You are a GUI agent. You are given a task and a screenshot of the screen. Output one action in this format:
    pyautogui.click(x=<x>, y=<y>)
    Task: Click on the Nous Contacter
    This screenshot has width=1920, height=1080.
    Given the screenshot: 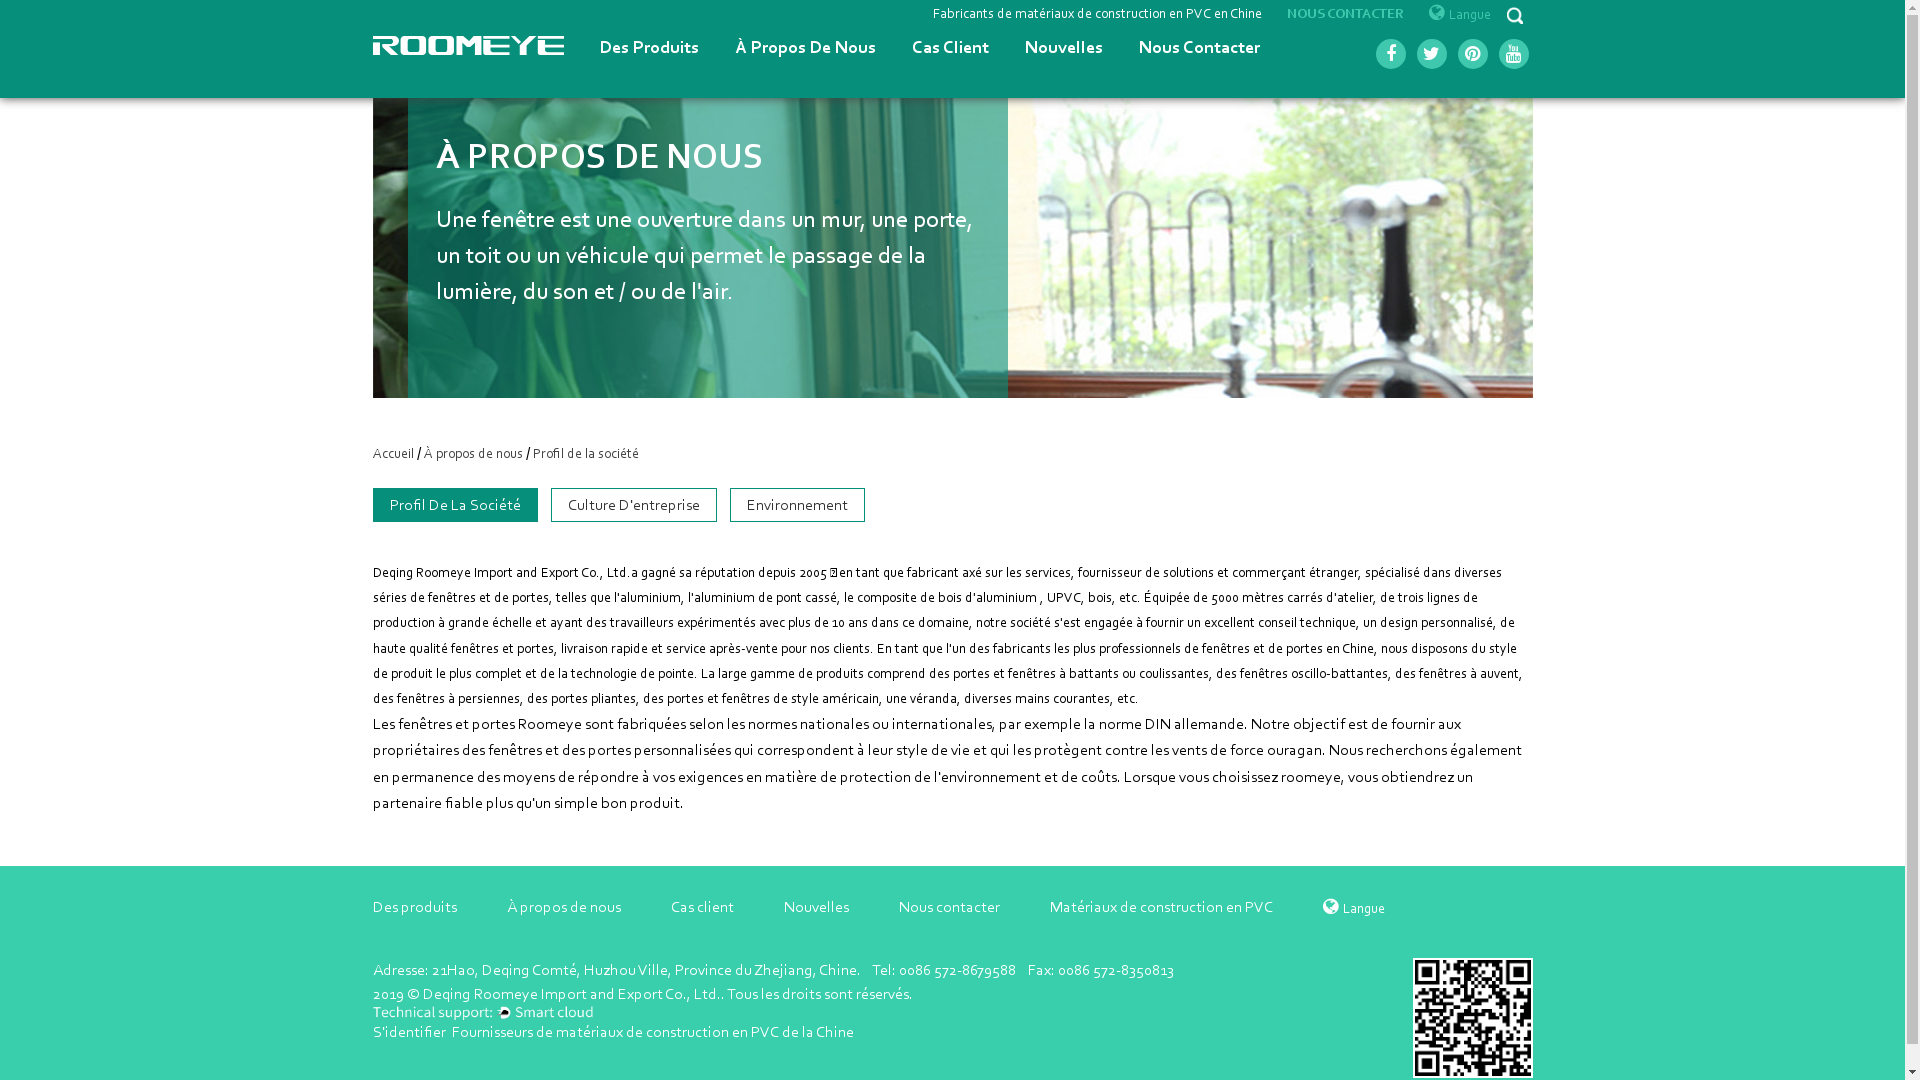 What is the action you would take?
    pyautogui.click(x=1198, y=49)
    